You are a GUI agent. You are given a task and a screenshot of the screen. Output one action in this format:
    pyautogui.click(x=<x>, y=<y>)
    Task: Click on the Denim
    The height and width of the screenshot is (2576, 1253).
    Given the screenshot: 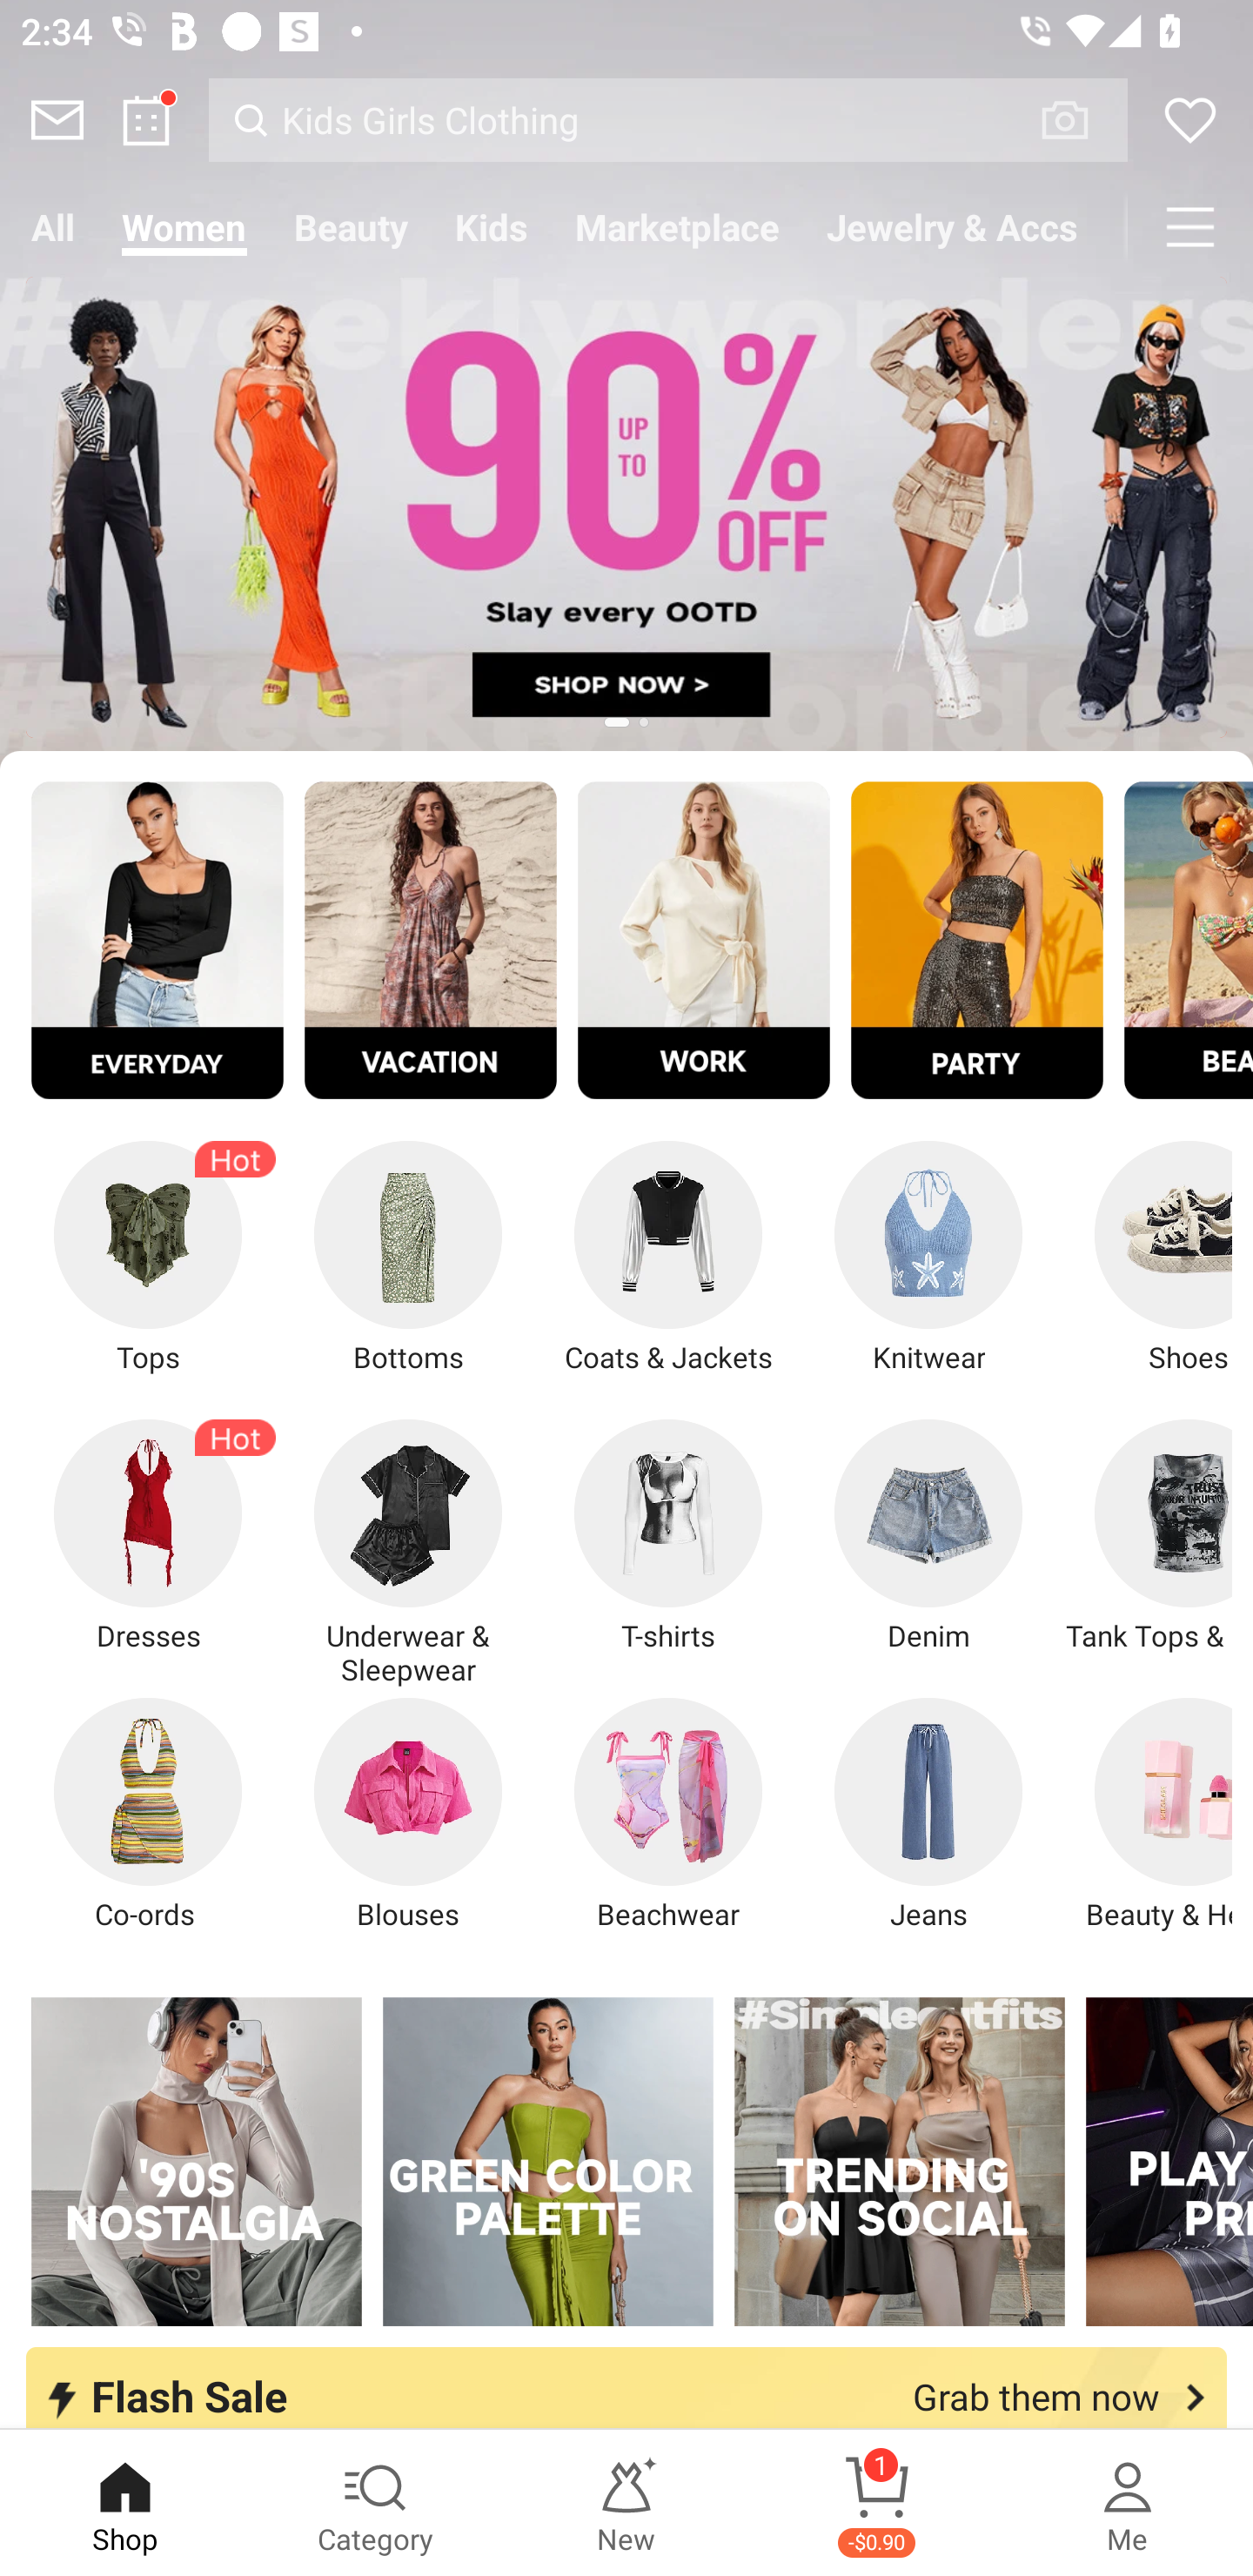 What is the action you would take?
    pyautogui.click(x=928, y=1536)
    